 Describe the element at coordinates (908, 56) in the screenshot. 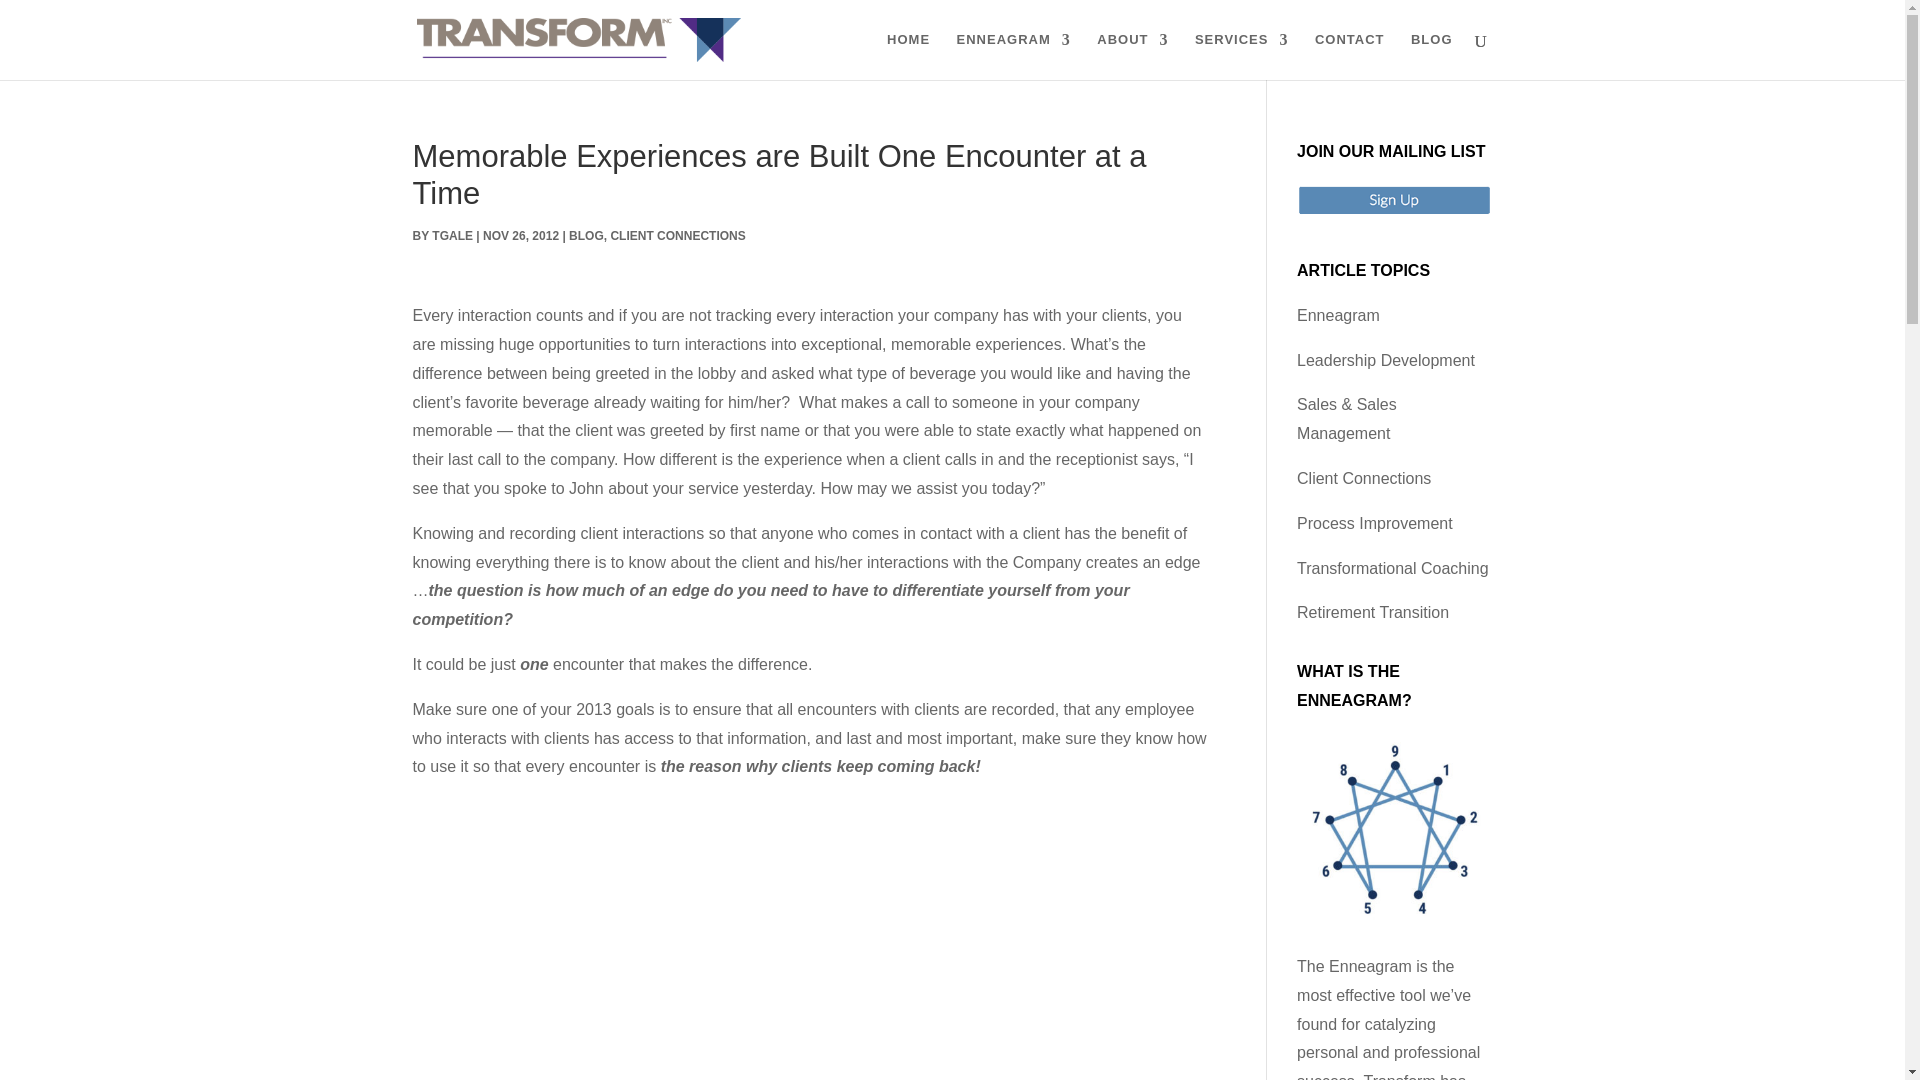

I see `HOME` at that location.